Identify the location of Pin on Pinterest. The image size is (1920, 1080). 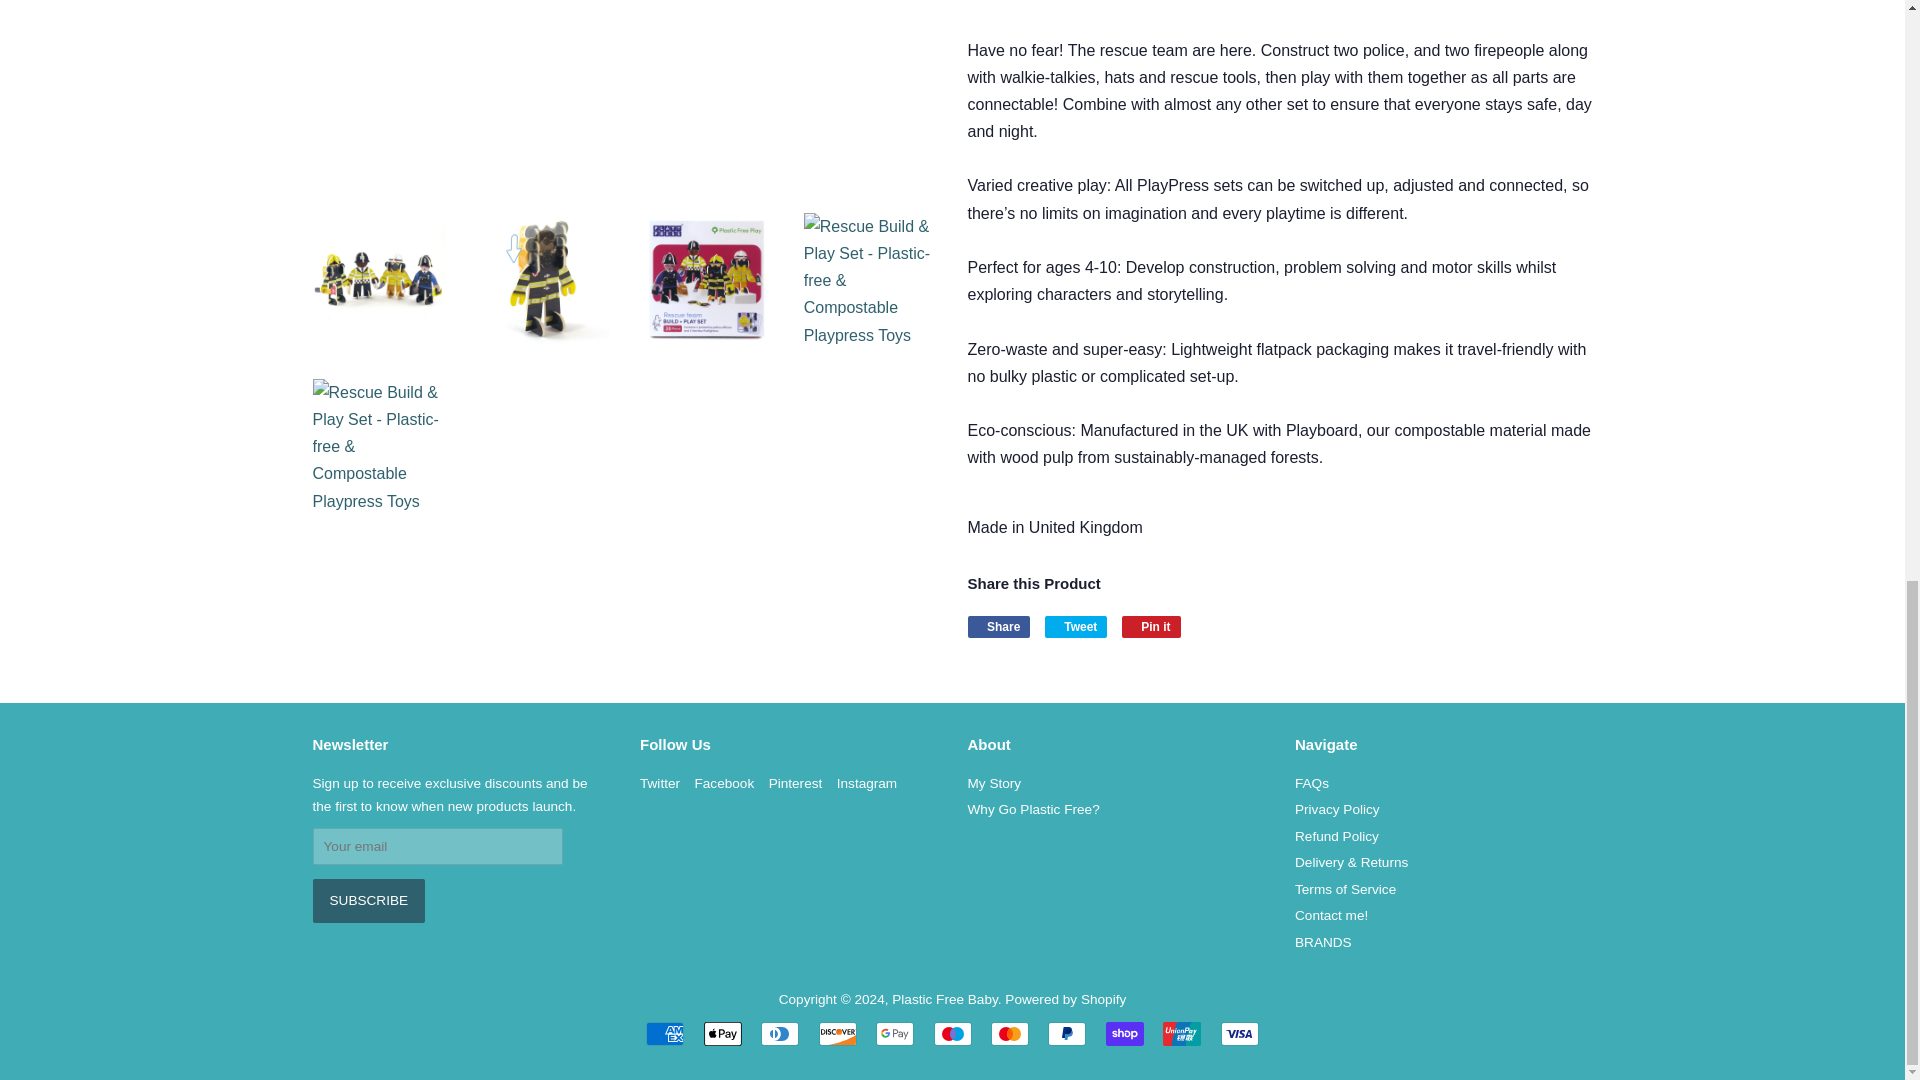
(1150, 626).